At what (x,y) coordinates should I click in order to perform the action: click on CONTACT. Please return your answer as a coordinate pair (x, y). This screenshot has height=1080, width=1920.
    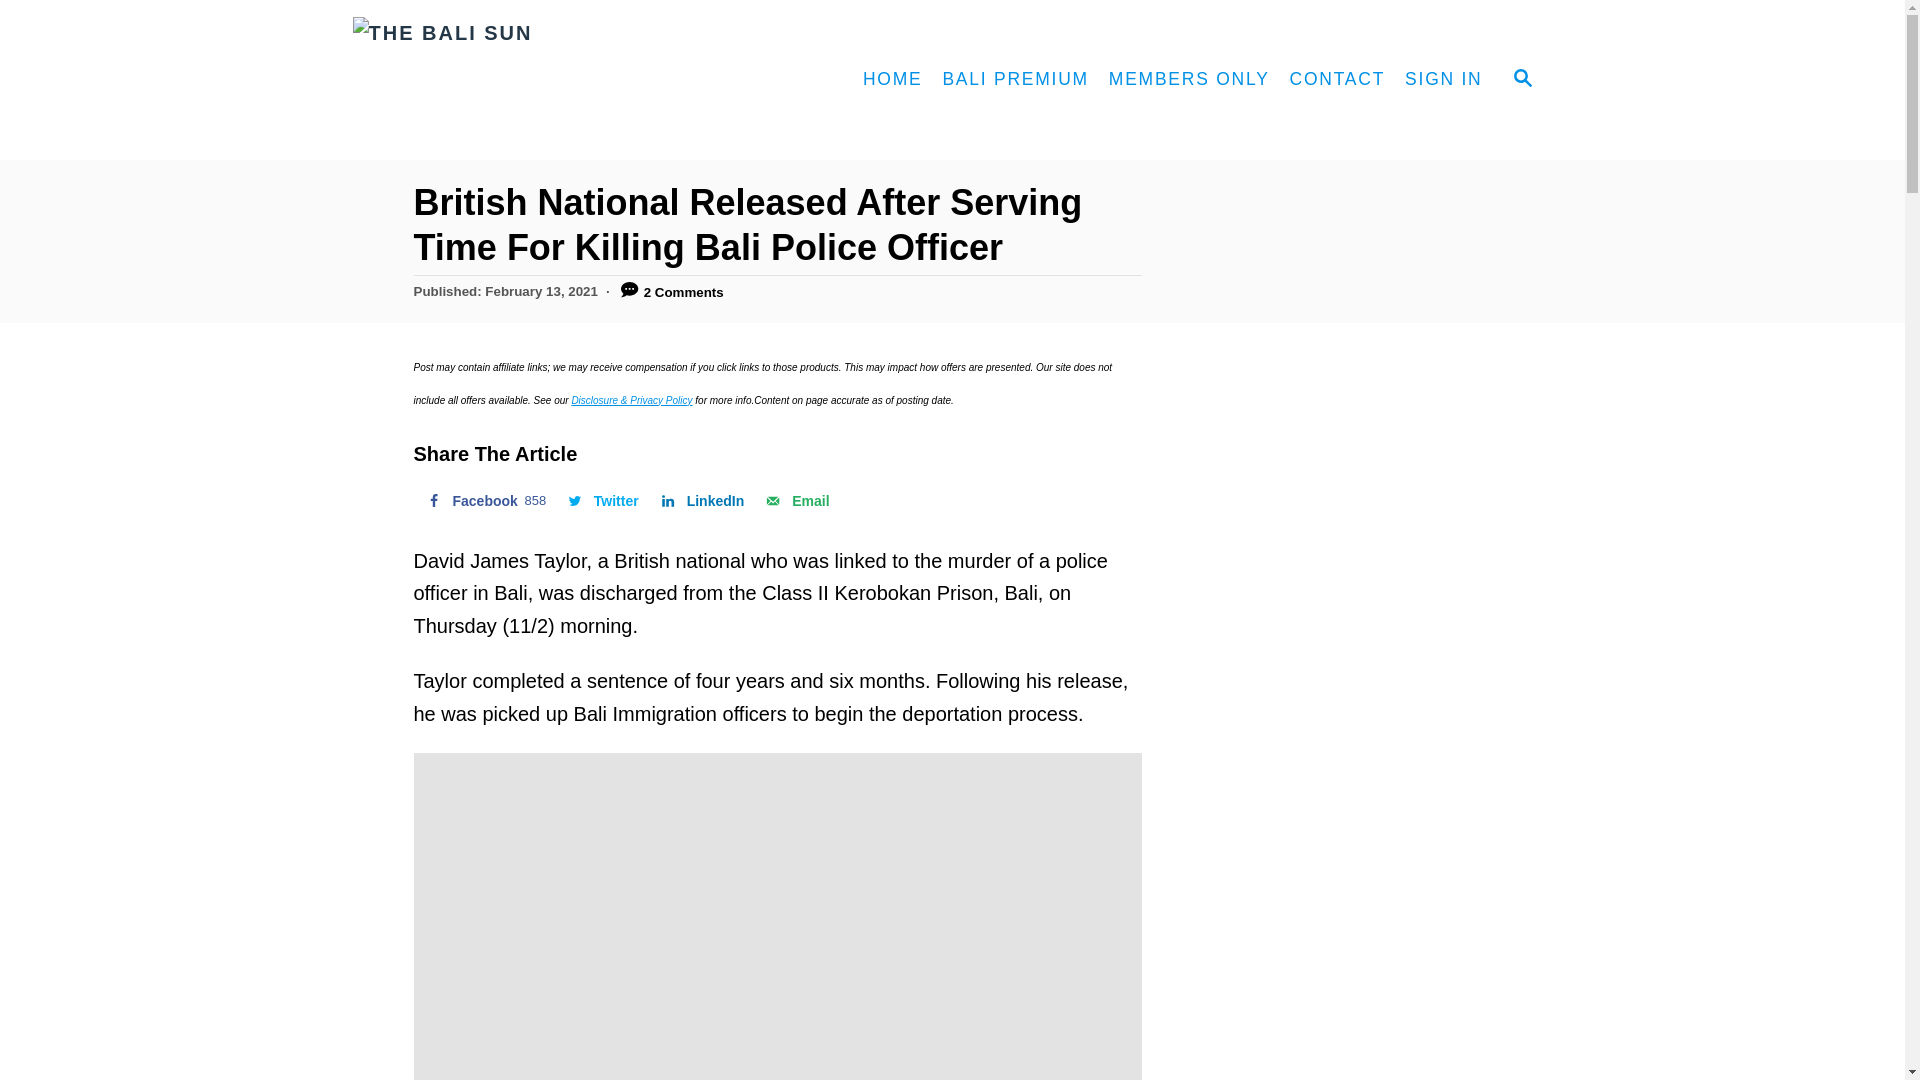
    Looking at the image, I should click on (1338, 80).